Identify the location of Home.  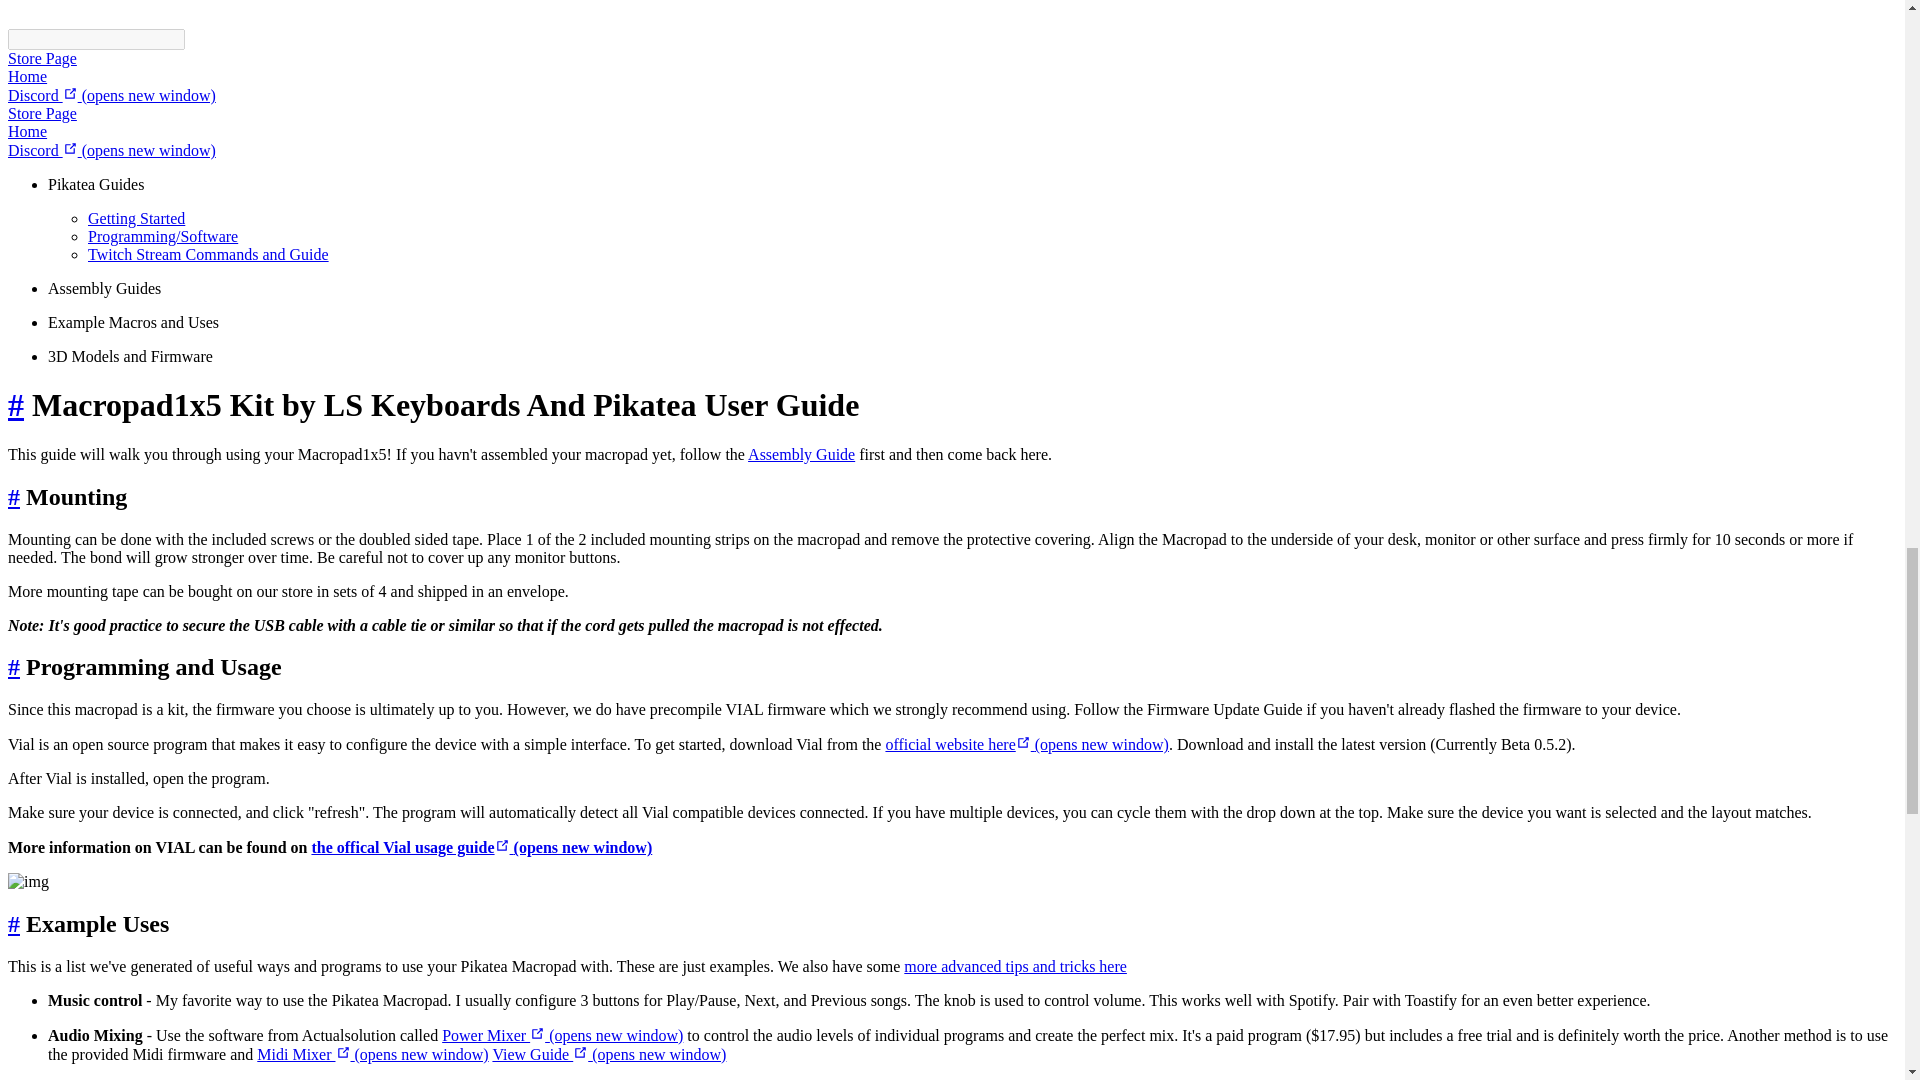
(26, 76).